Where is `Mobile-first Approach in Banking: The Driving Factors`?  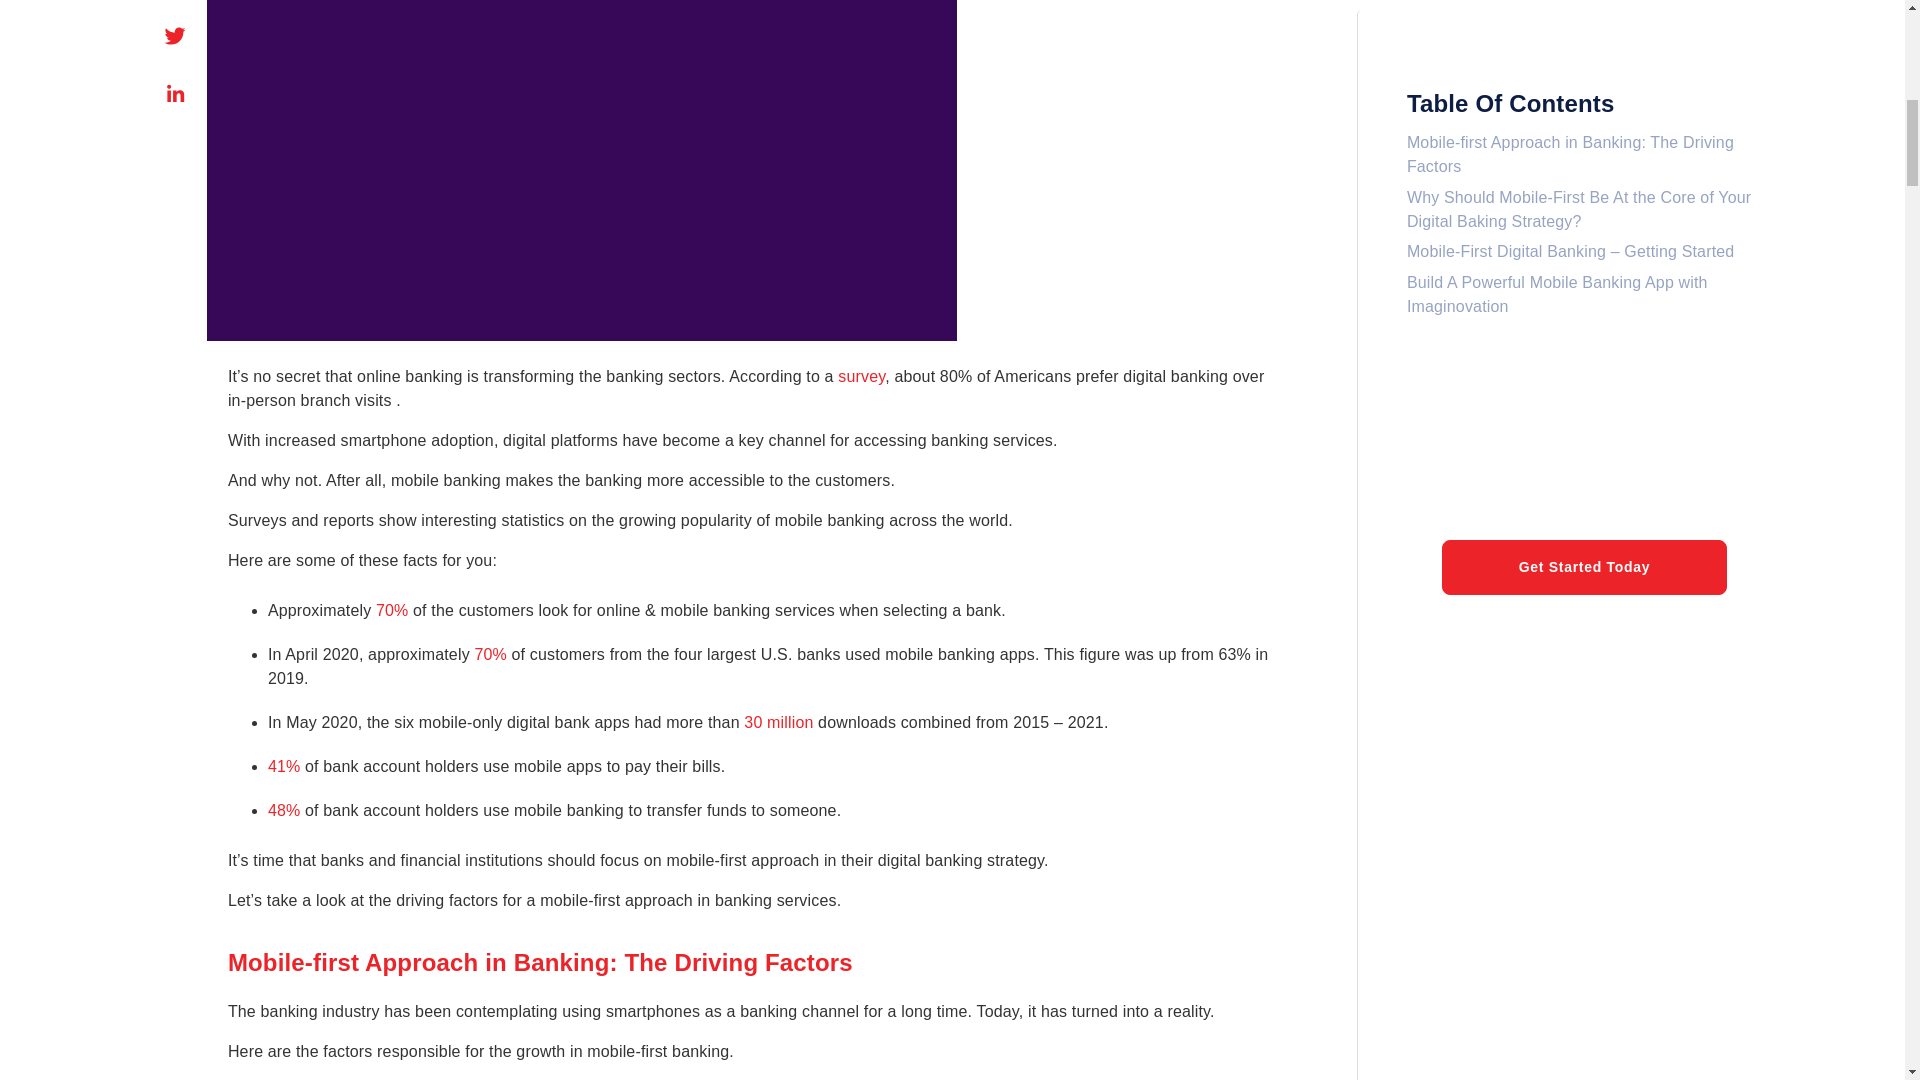 Mobile-first Approach in Banking: The Driving Factors is located at coordinates (1570, 17).